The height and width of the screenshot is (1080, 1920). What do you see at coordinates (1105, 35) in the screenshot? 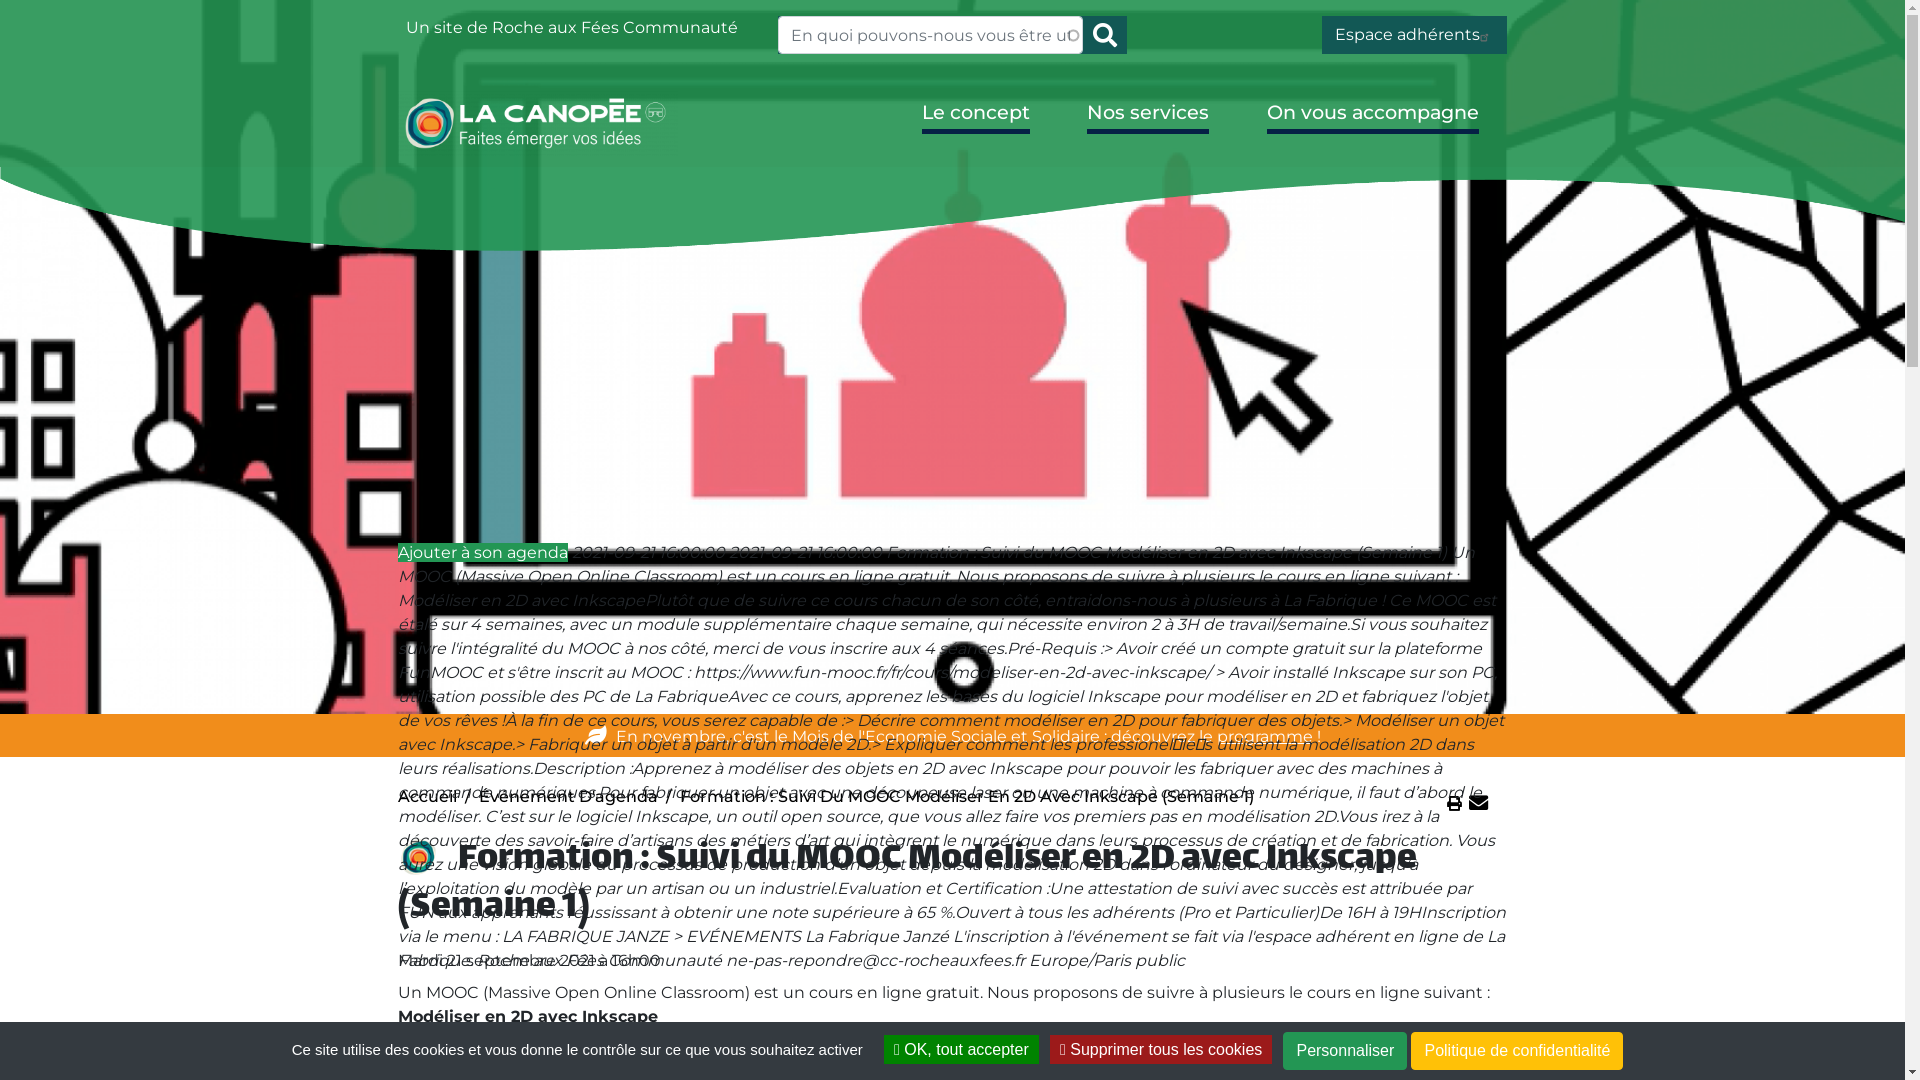
I see `Rechercher` at bounding box center [1105, 35].